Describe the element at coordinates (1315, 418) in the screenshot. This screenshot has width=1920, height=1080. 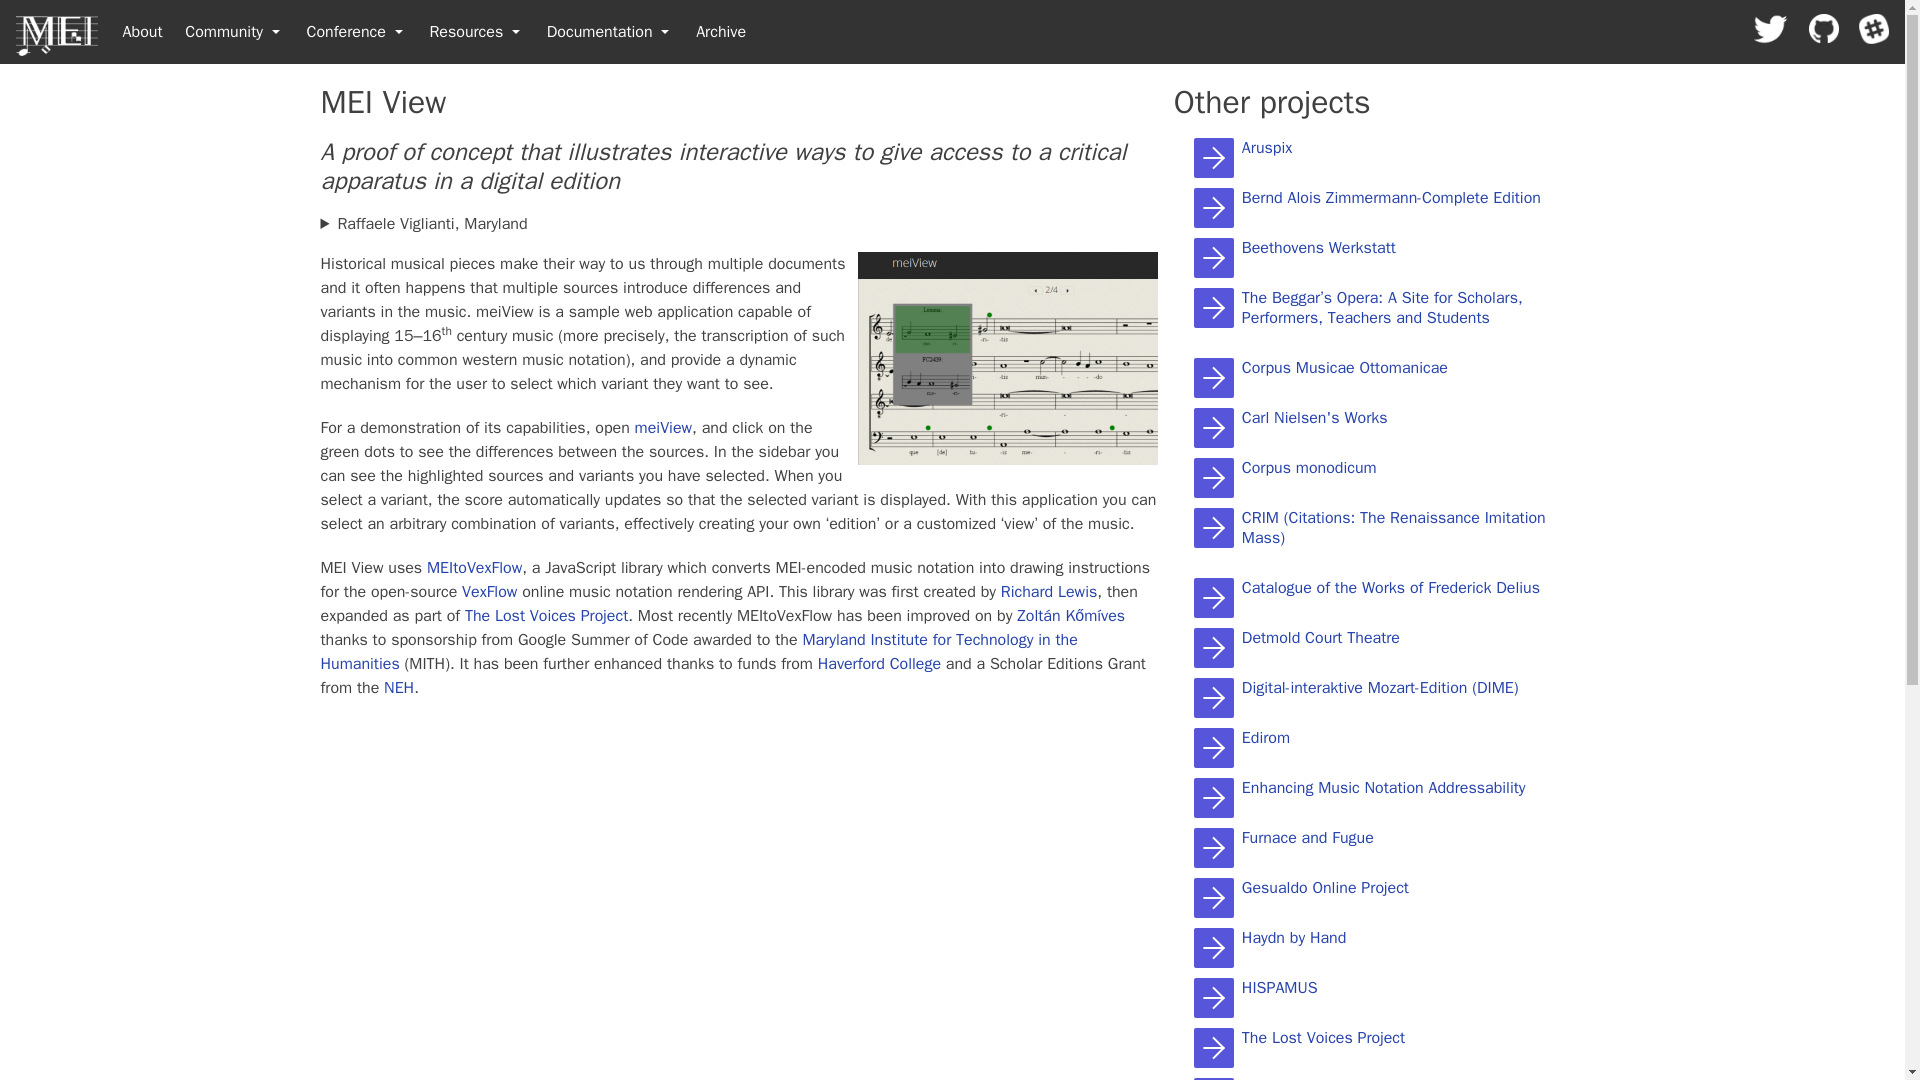
I see `Carl Nielsen's Works` at that location.